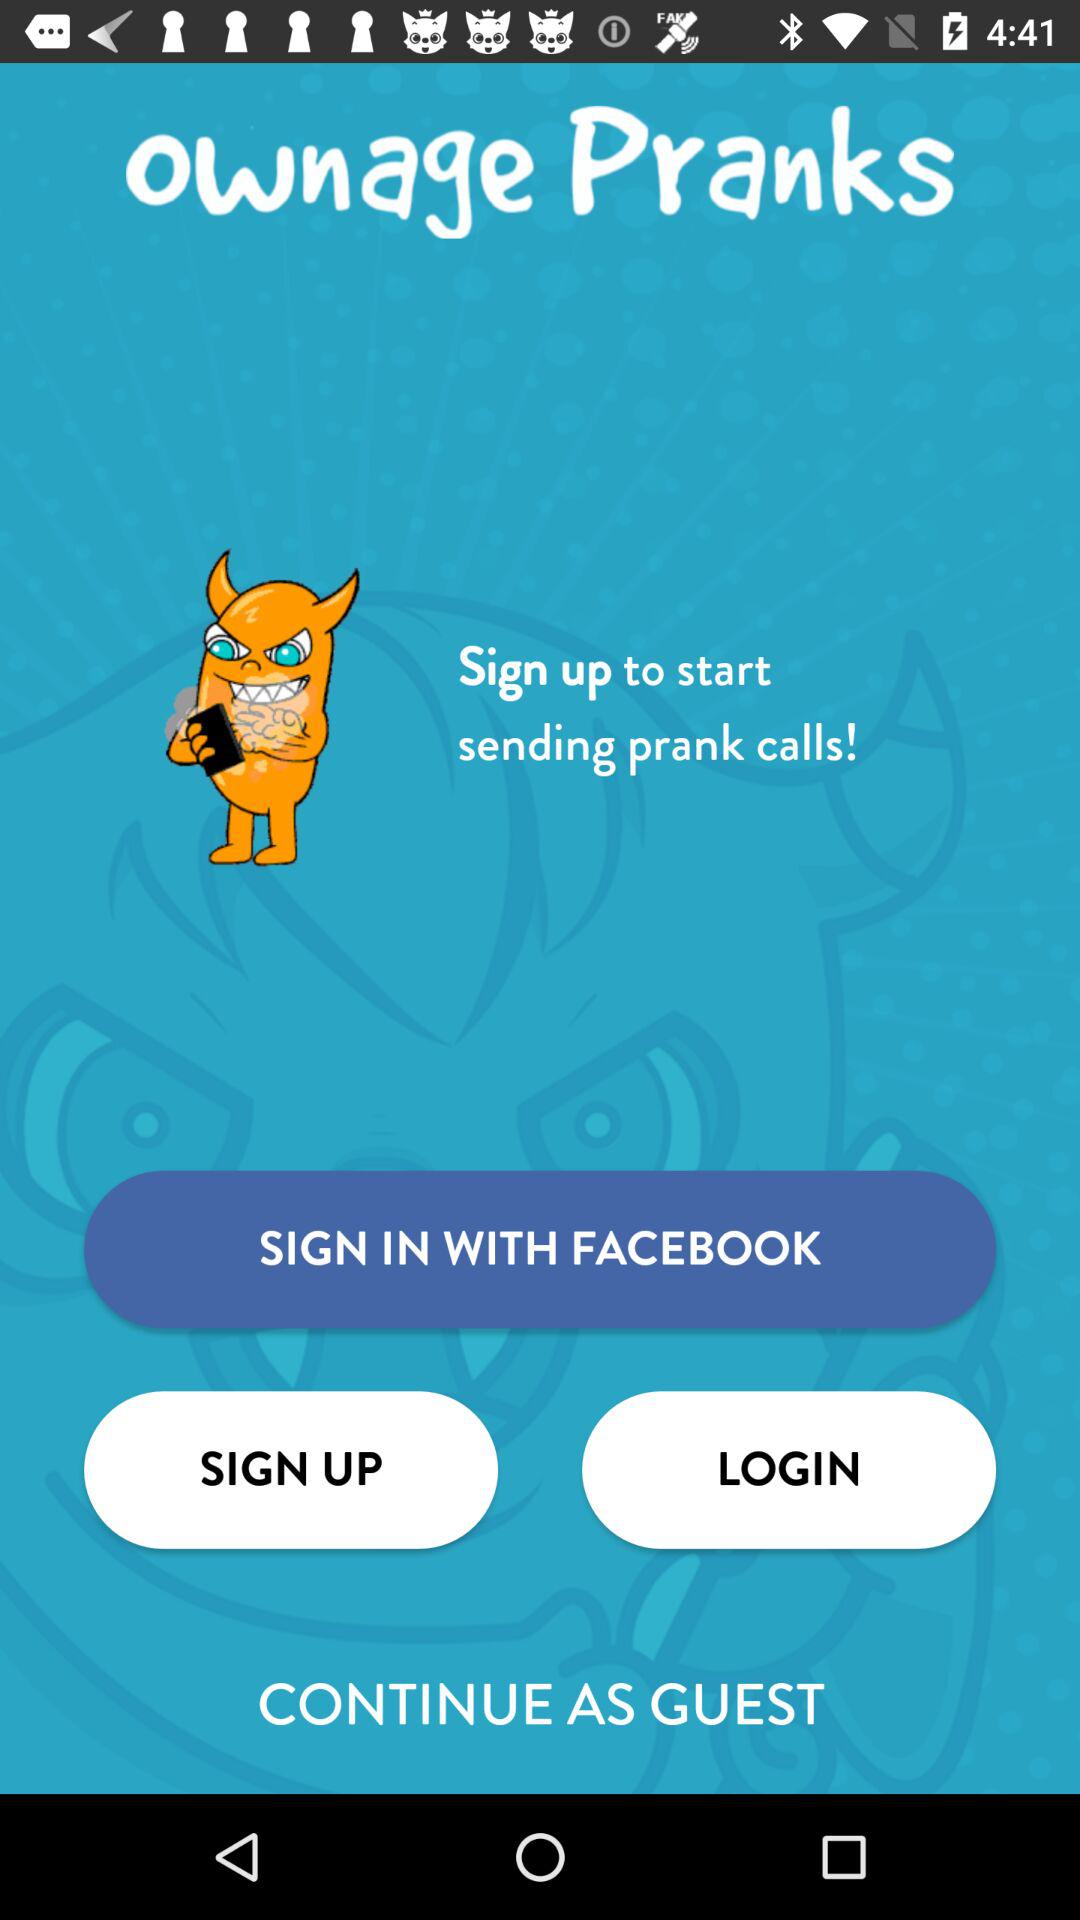  I want to click on turn off the icon next to the sign up icon, so click(788, 1470).